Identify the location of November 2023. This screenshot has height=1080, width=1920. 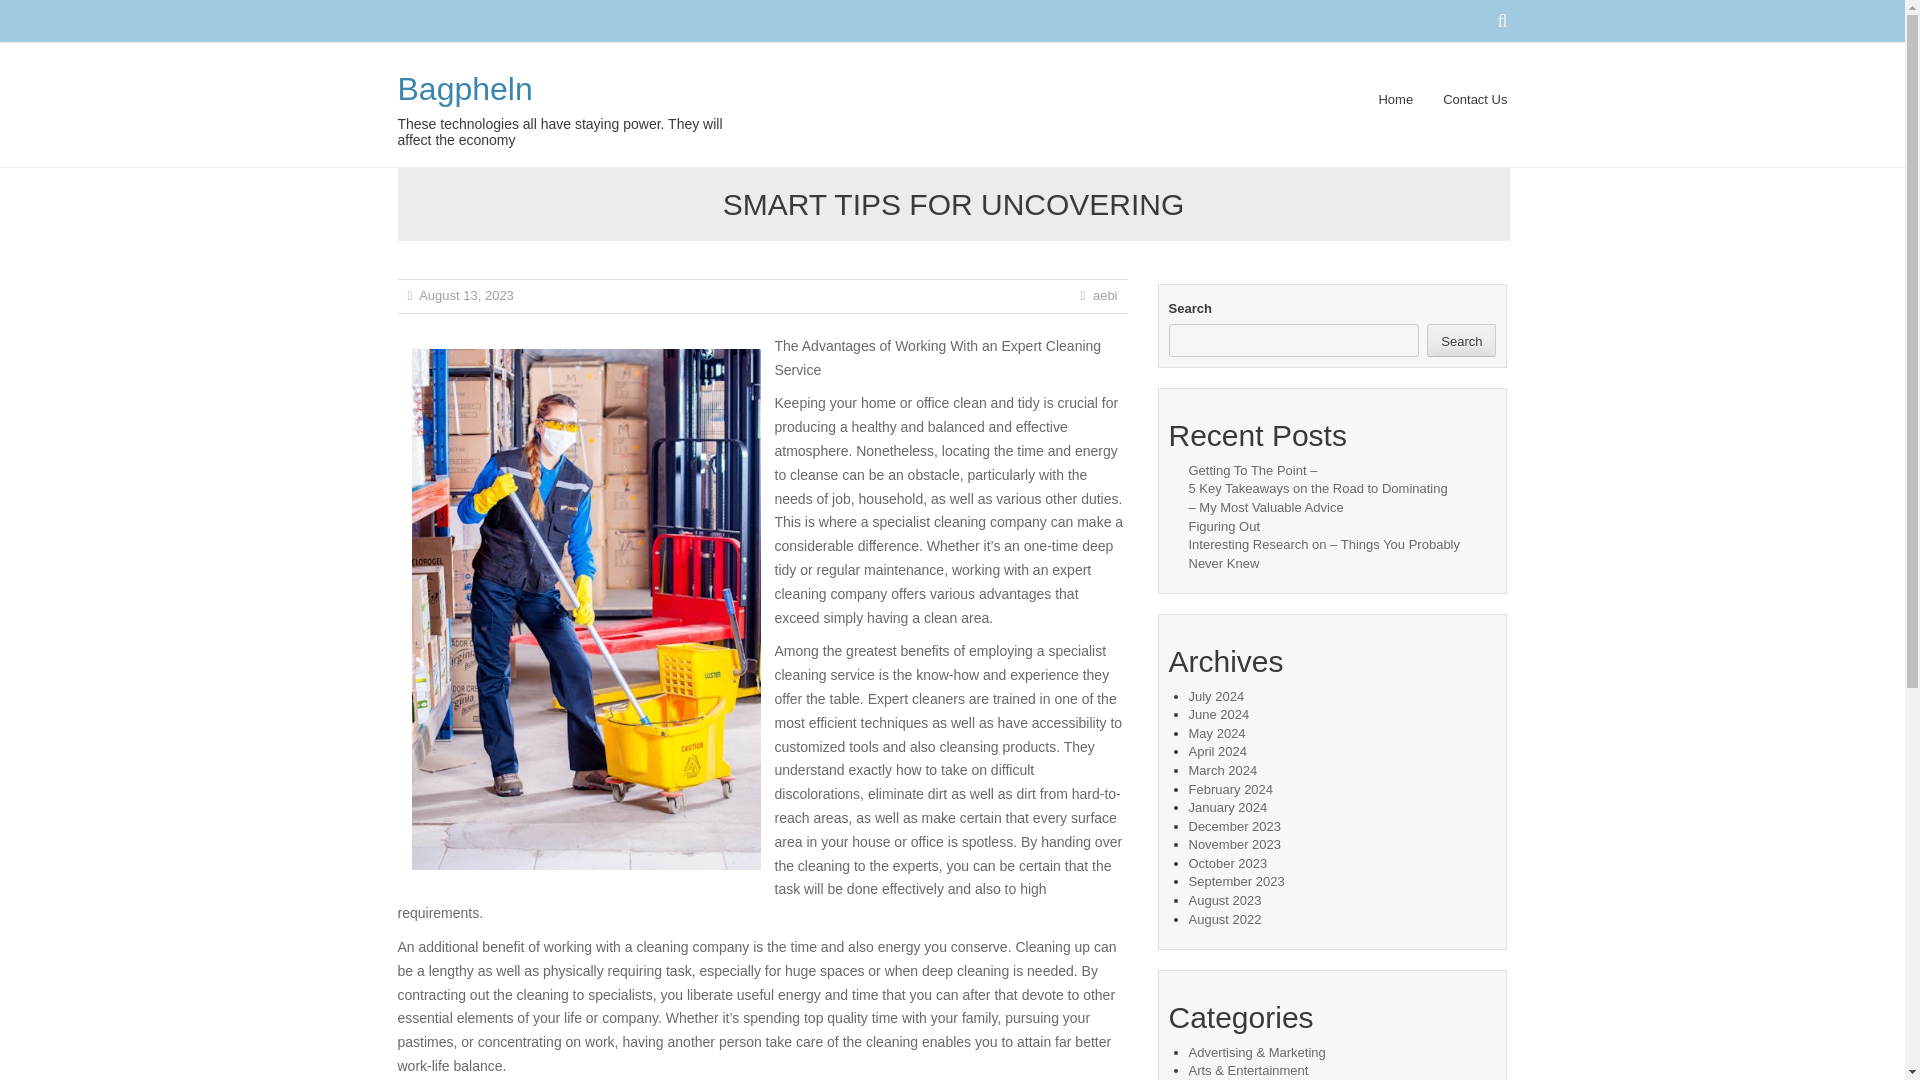
(1234, 844).